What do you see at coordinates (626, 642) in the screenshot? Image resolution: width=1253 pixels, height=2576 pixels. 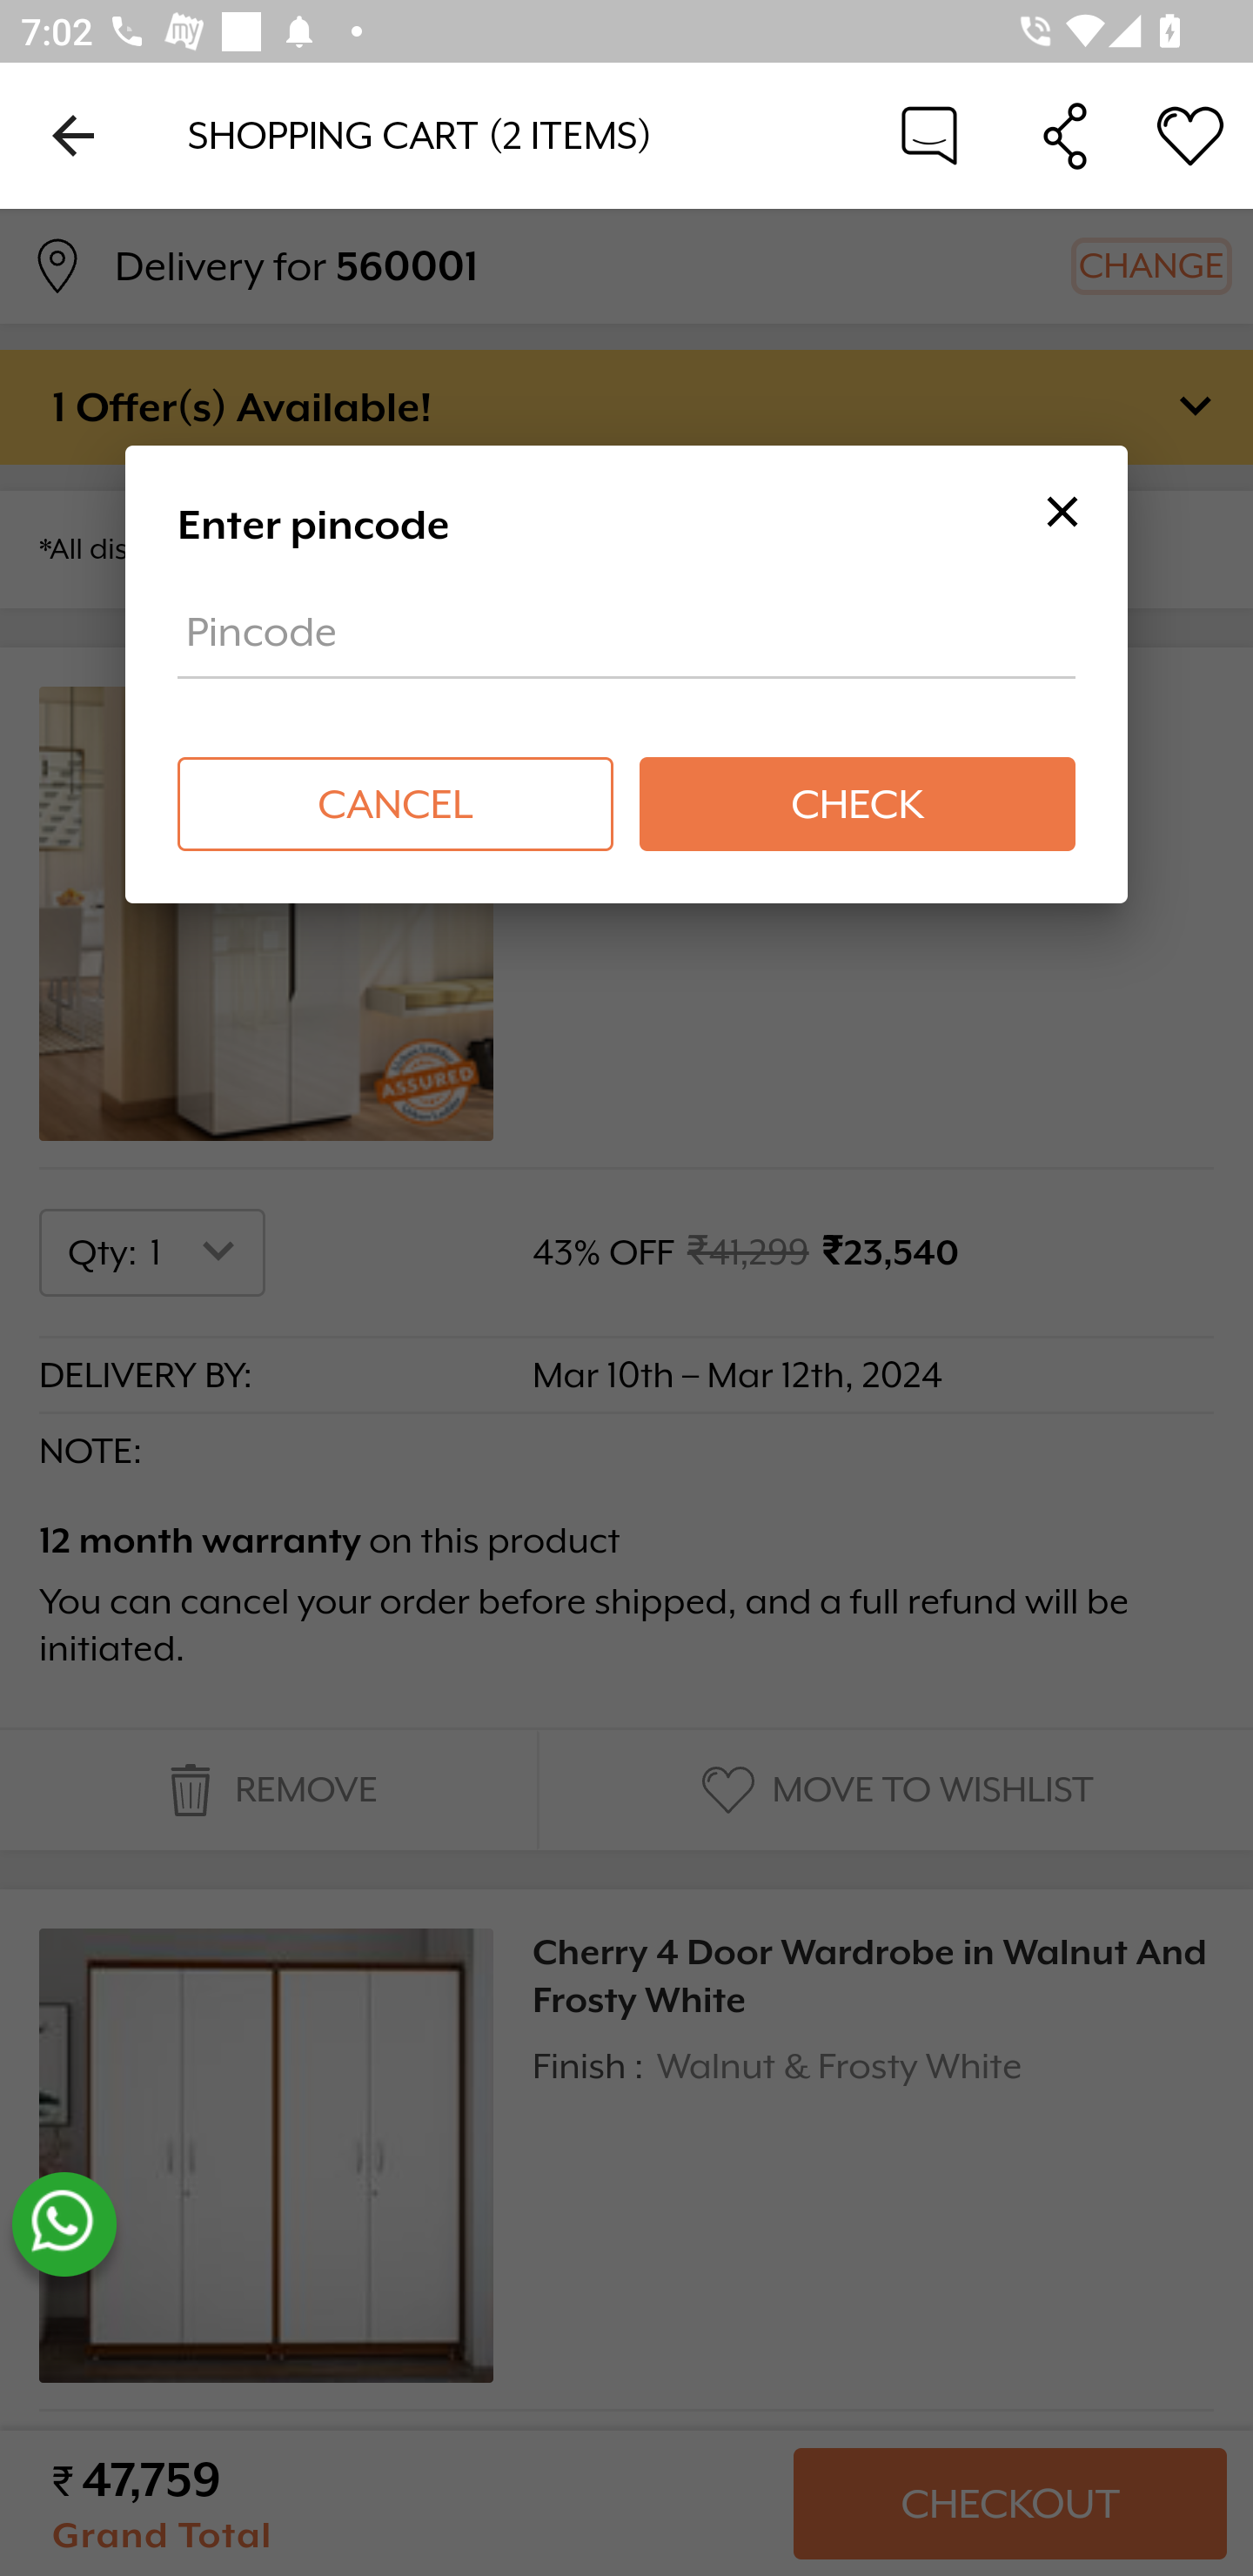 I see `Pincode` at bounding box center [626, 642].